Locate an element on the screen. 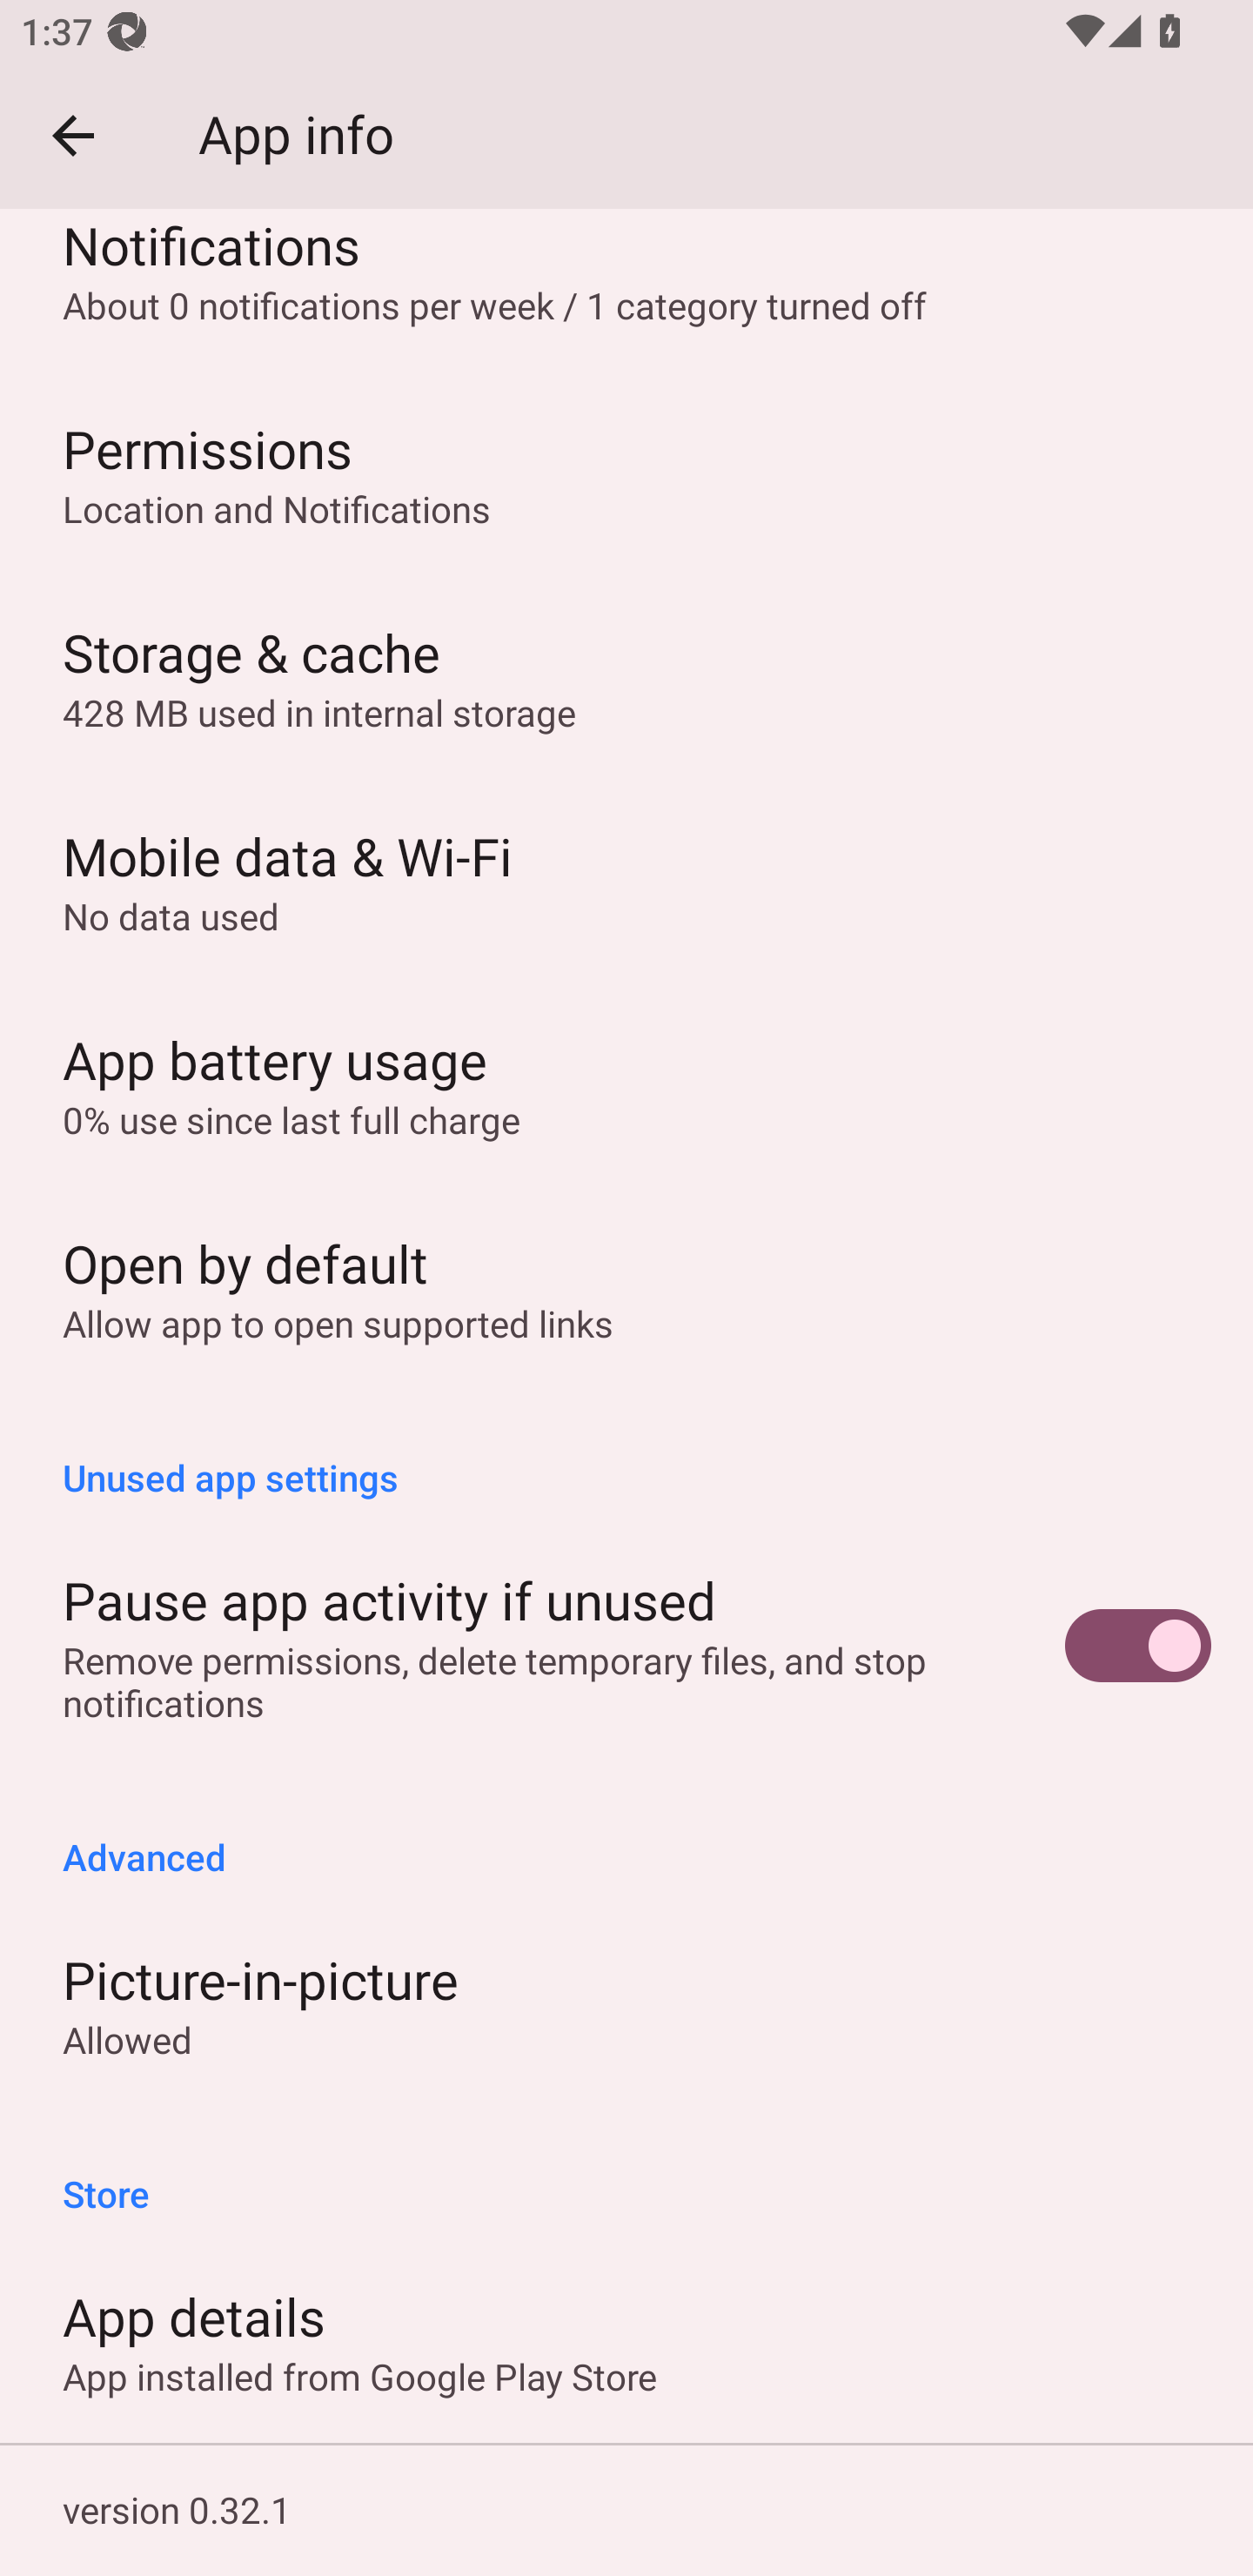  Mobile data & Wi‑Fi No data used is located at coordinates (626, 879).